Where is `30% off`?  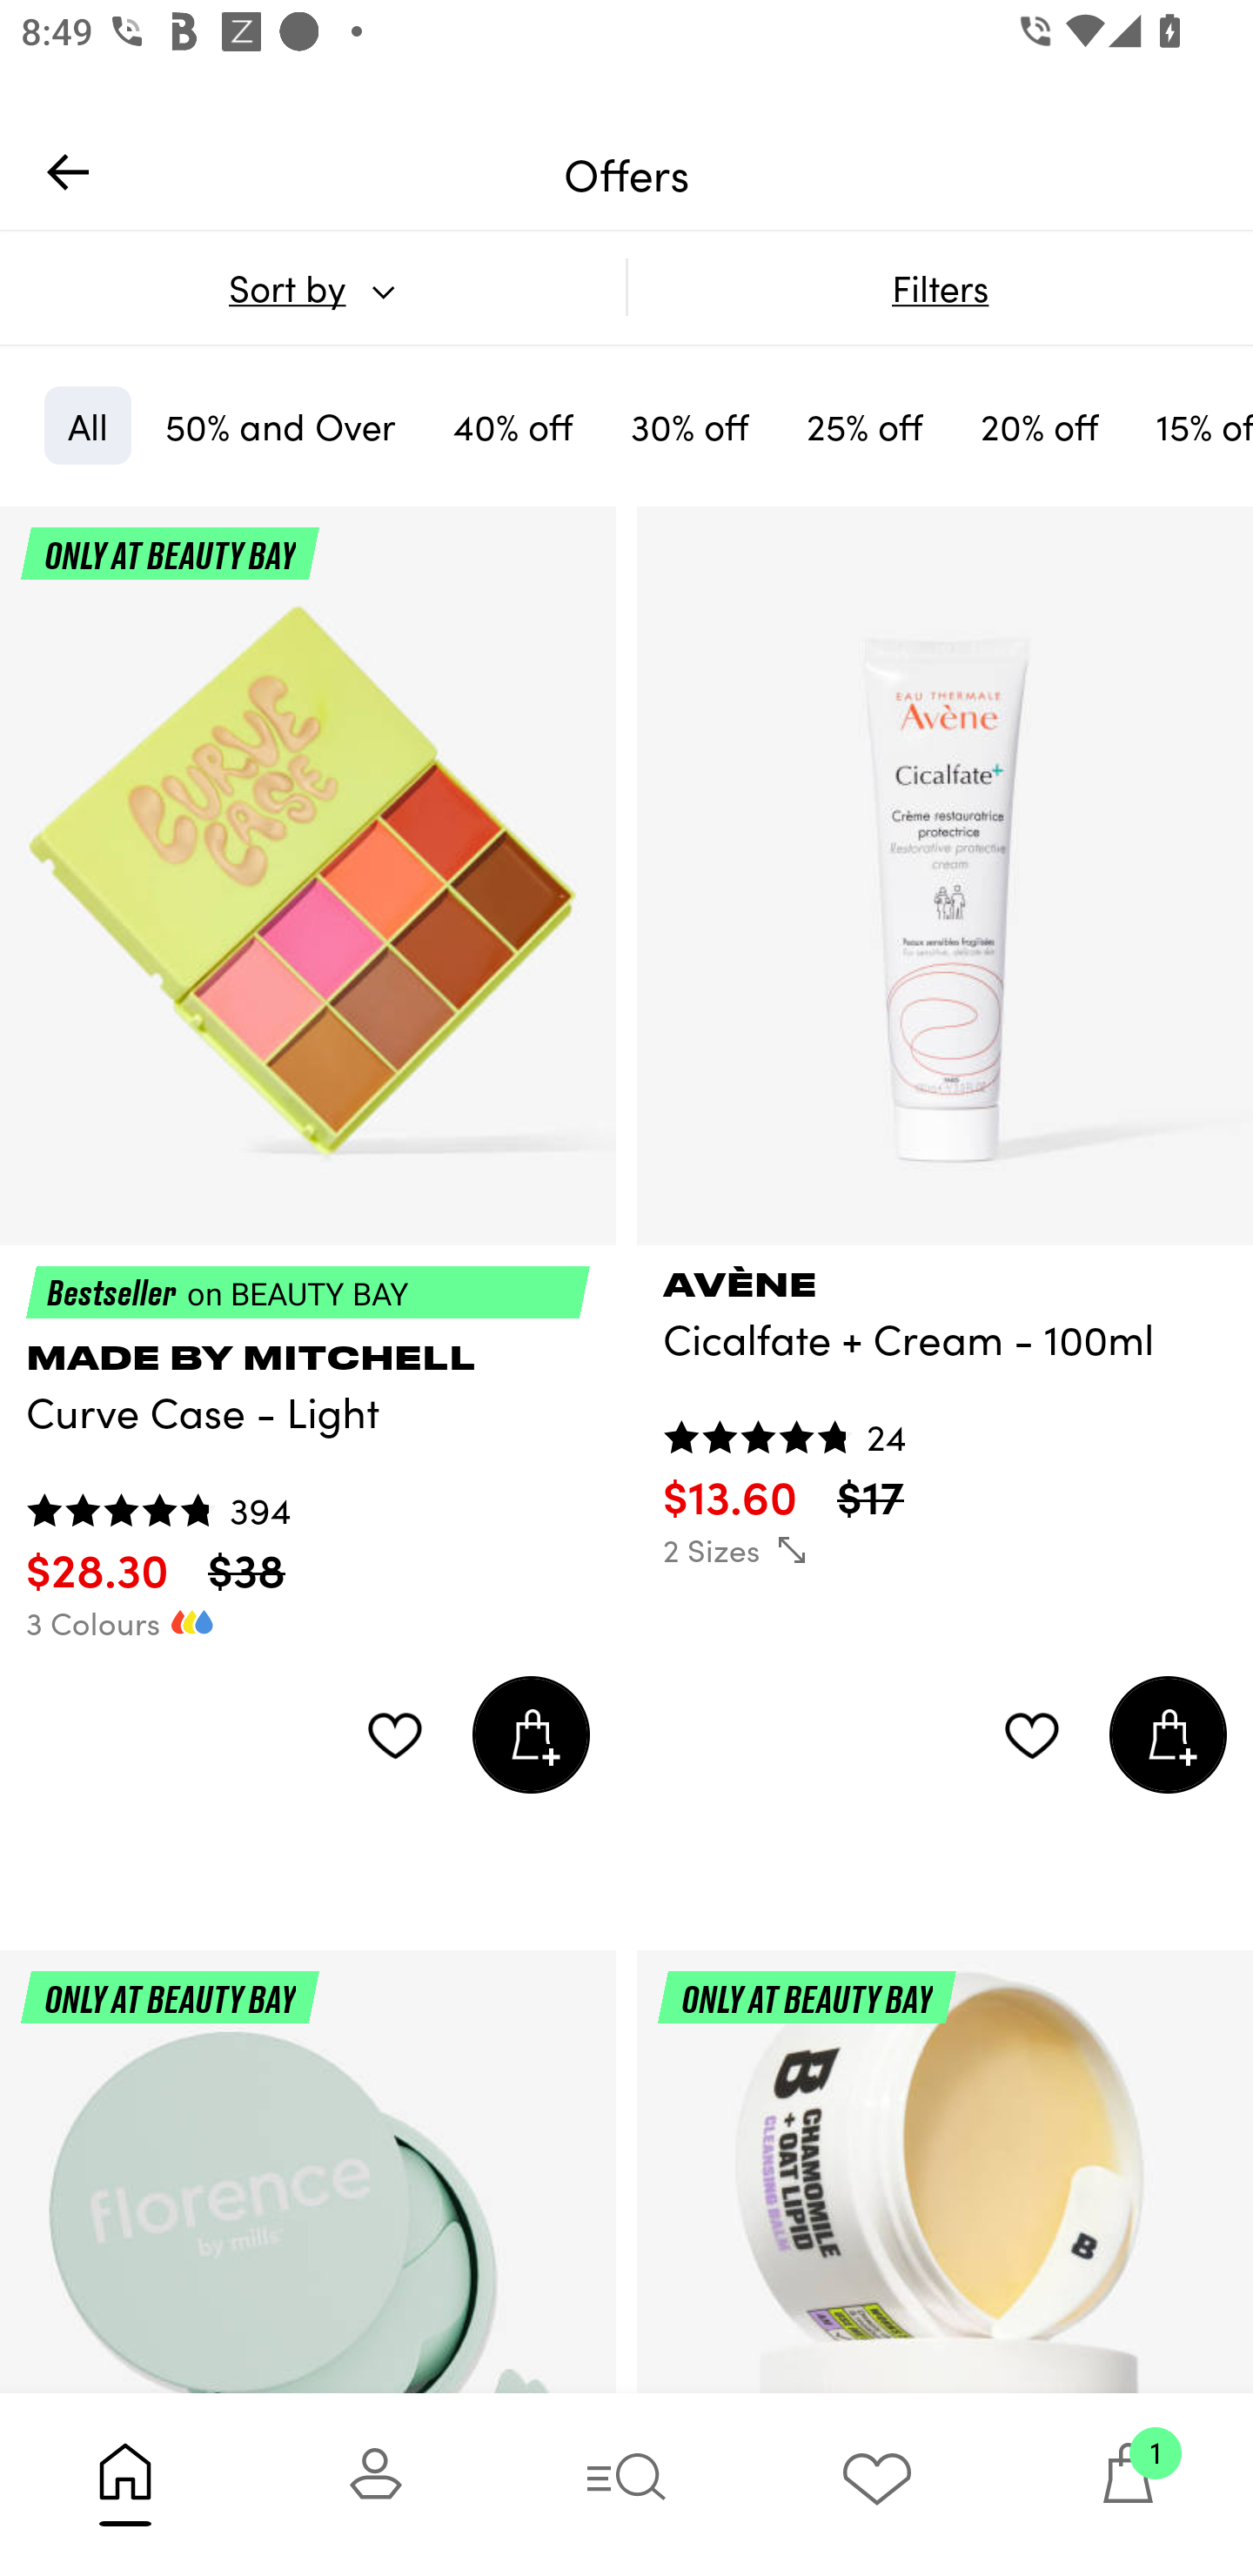
30% off is located at coordinates (690, 425).